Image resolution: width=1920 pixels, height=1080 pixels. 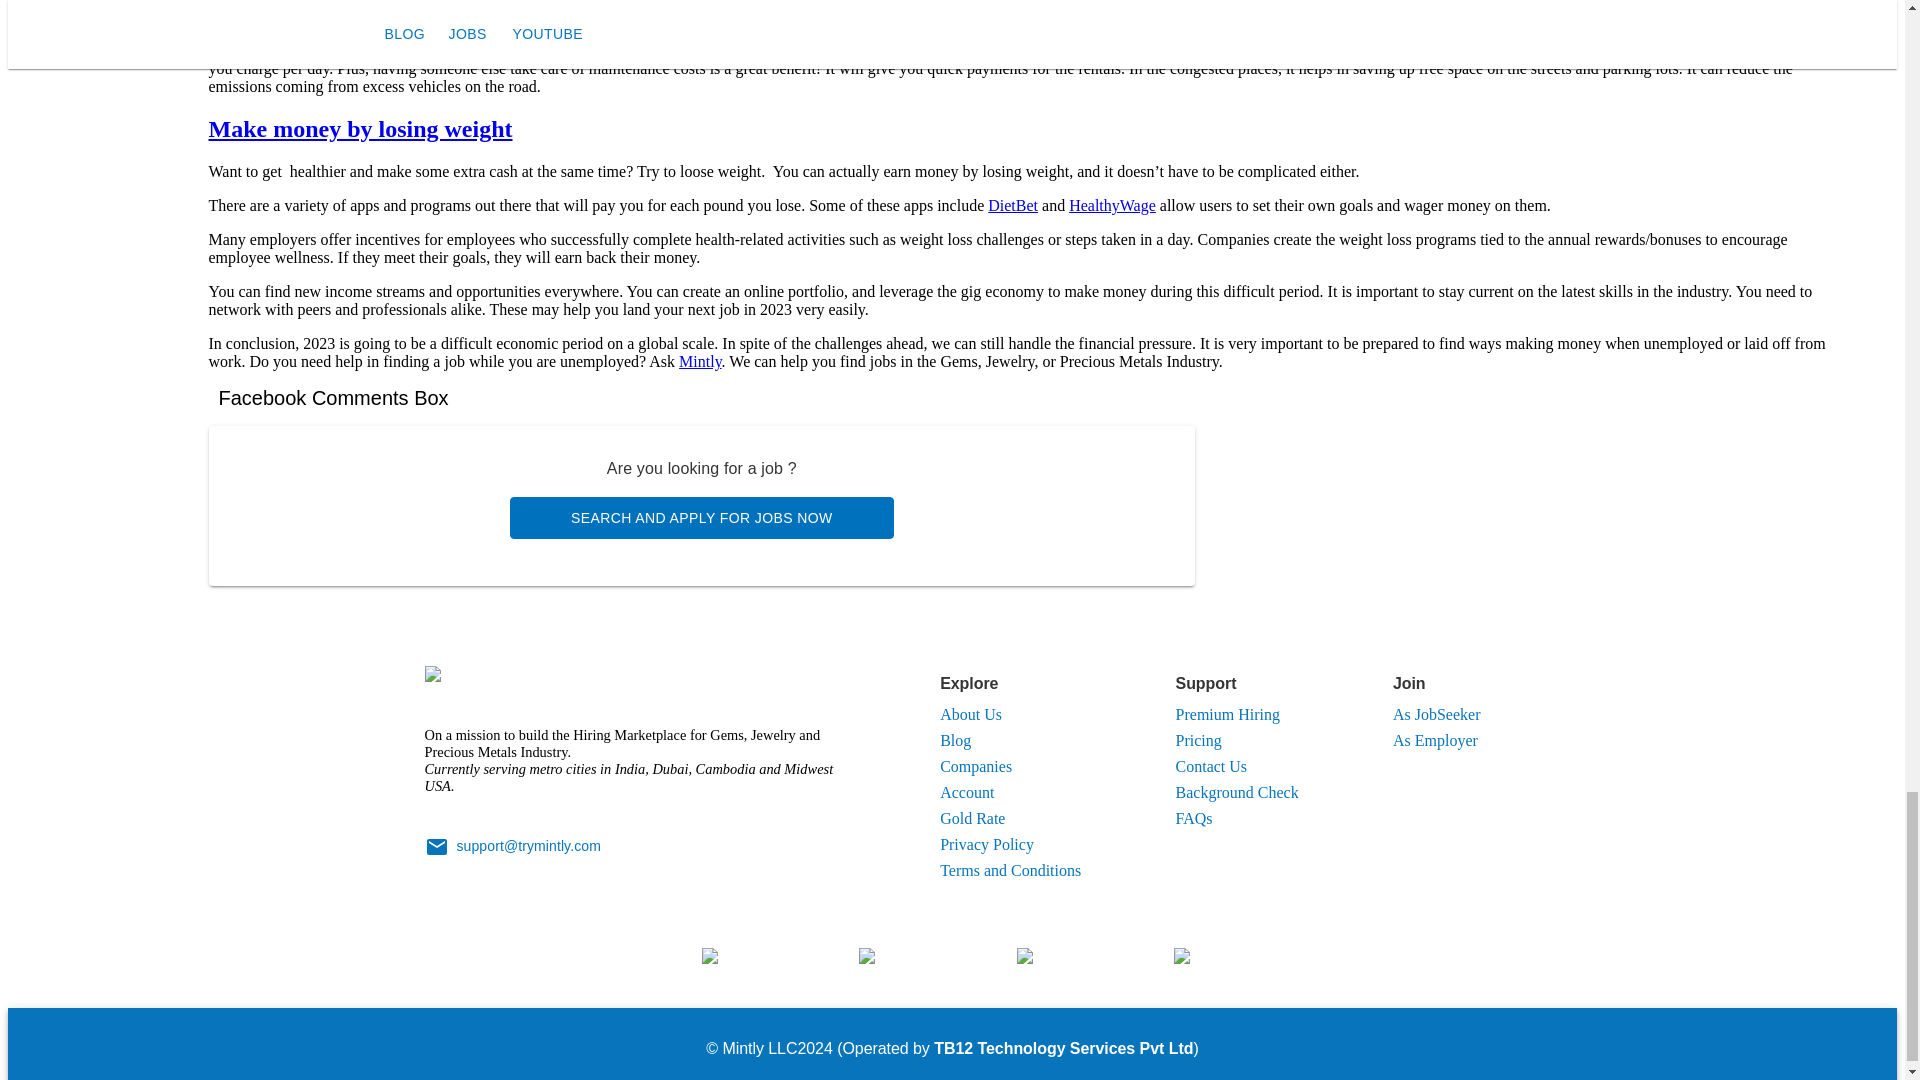 I want to click on Premium Hiring, so click(x=1228, y=714).